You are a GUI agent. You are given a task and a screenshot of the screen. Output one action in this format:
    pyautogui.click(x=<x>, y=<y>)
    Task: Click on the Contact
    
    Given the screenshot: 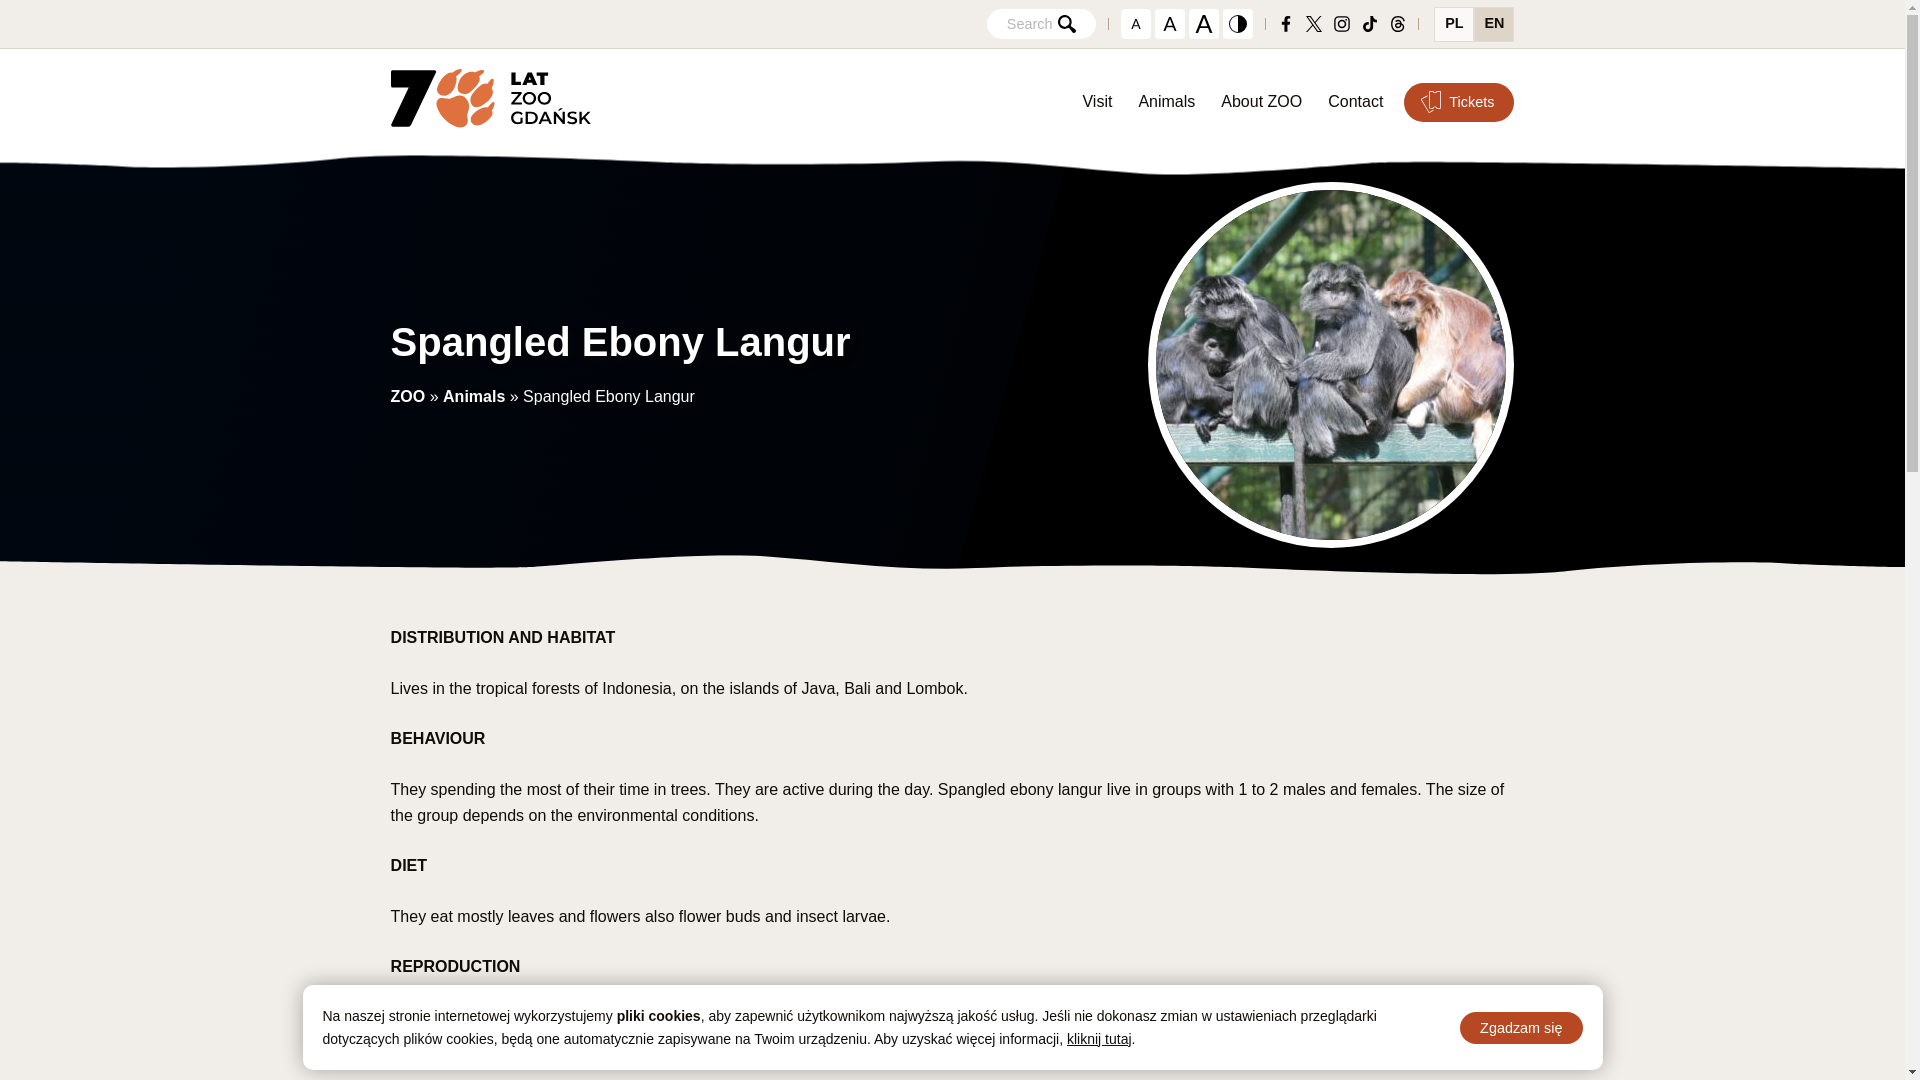 What is the action you would take?
    pyautogui.click(x=1355, y=102)
    